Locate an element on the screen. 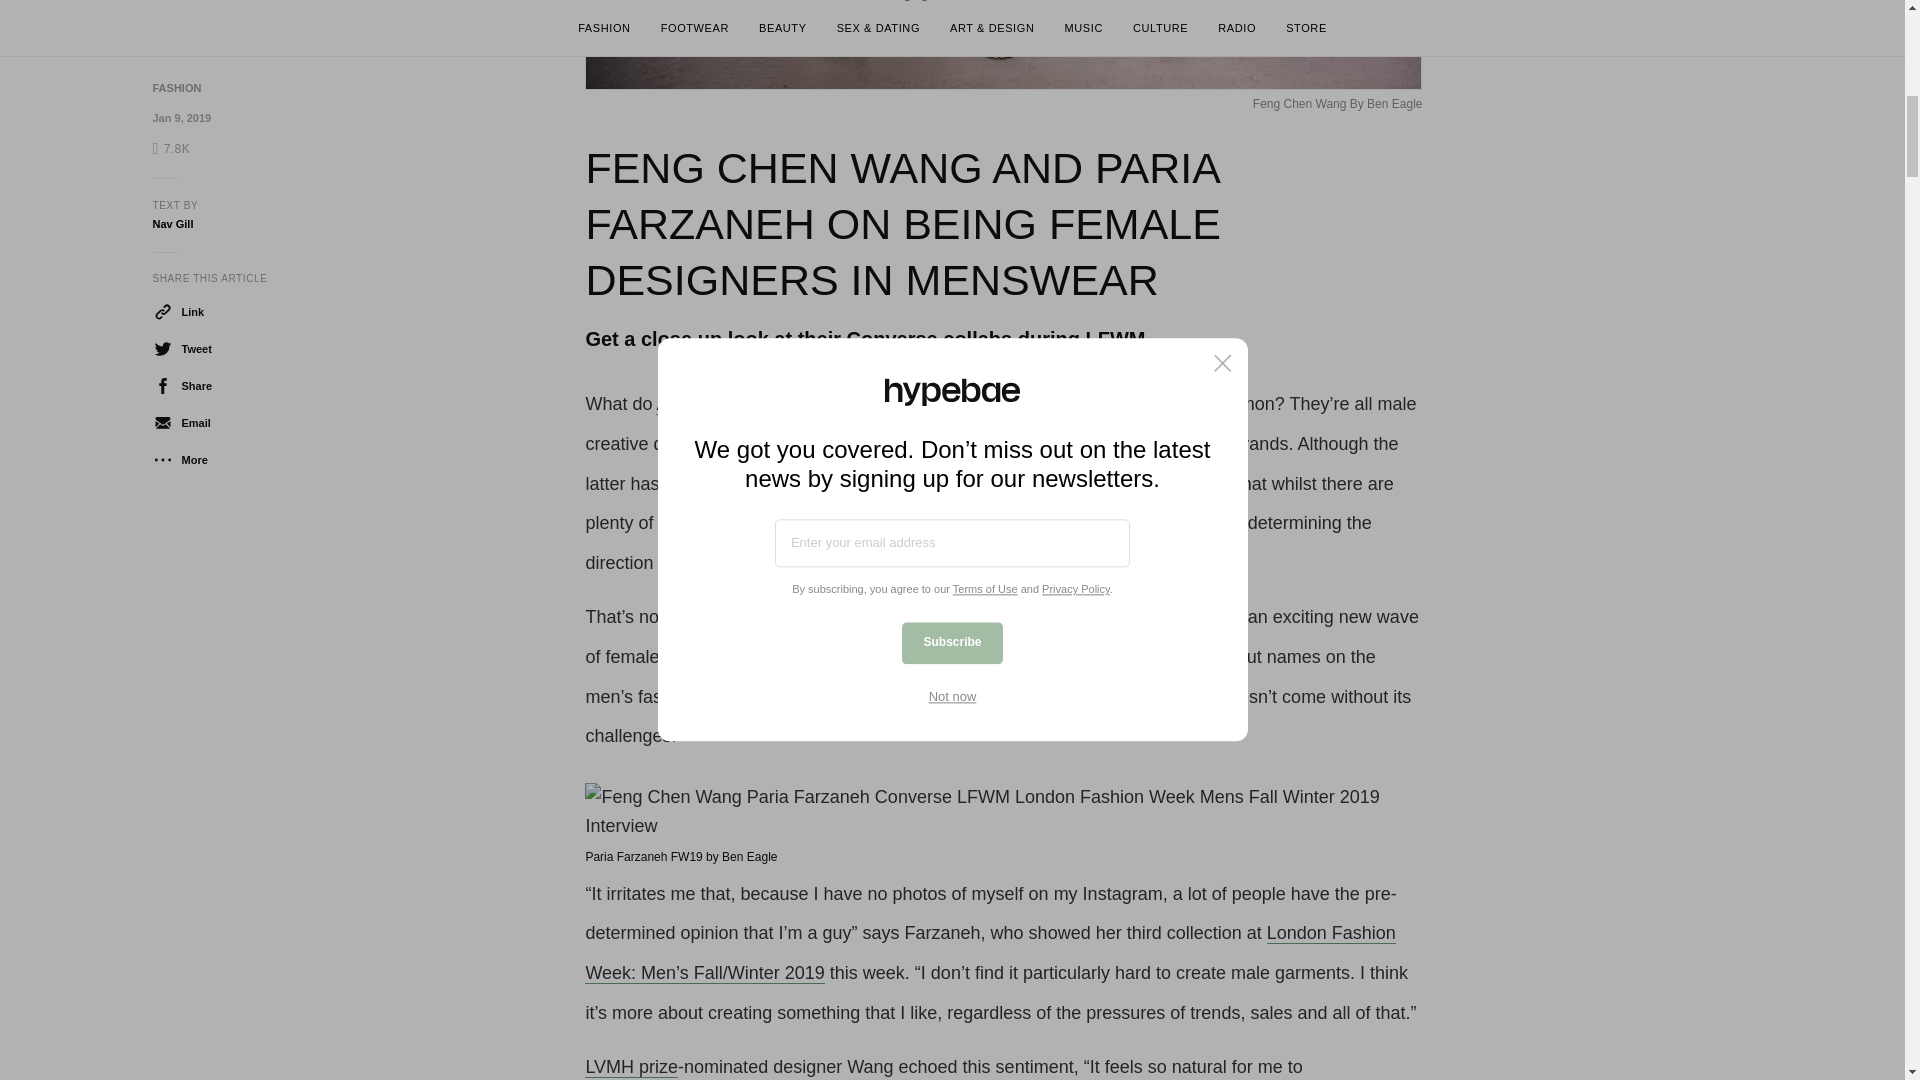  Nicholas Ghesquiere is located at coordinates (910, 404).